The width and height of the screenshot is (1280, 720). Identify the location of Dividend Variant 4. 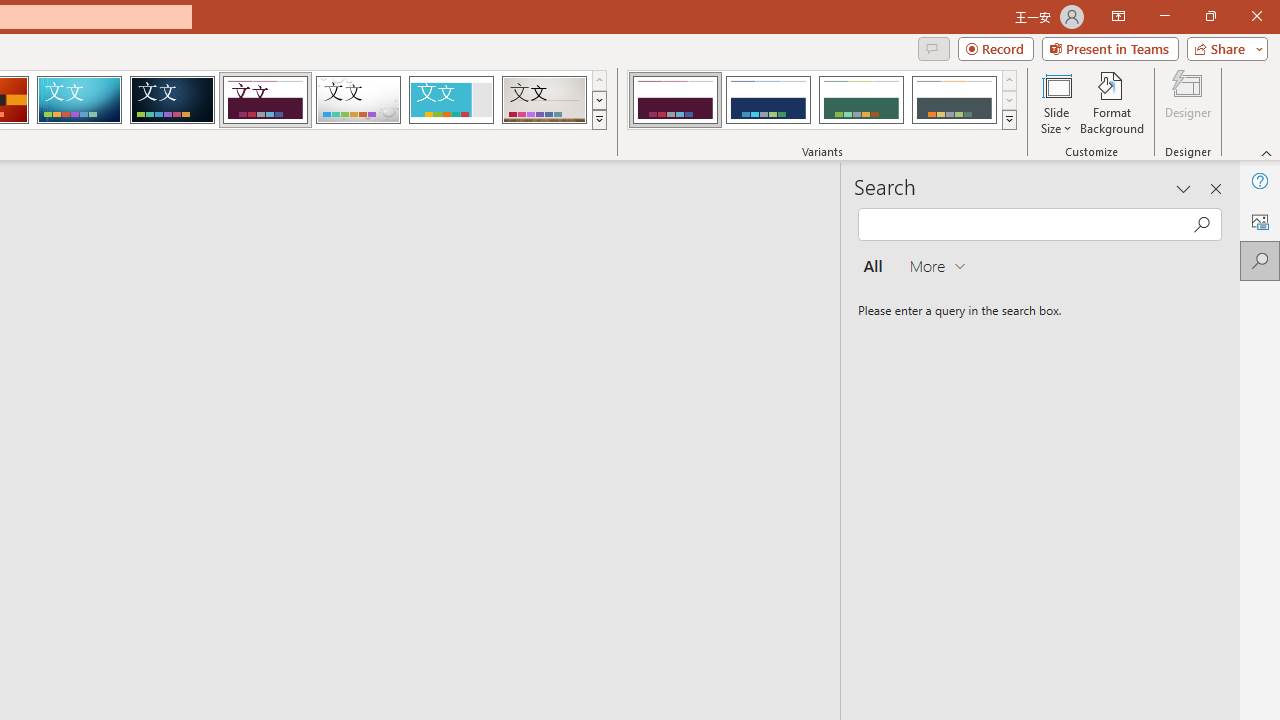
(954, 100).